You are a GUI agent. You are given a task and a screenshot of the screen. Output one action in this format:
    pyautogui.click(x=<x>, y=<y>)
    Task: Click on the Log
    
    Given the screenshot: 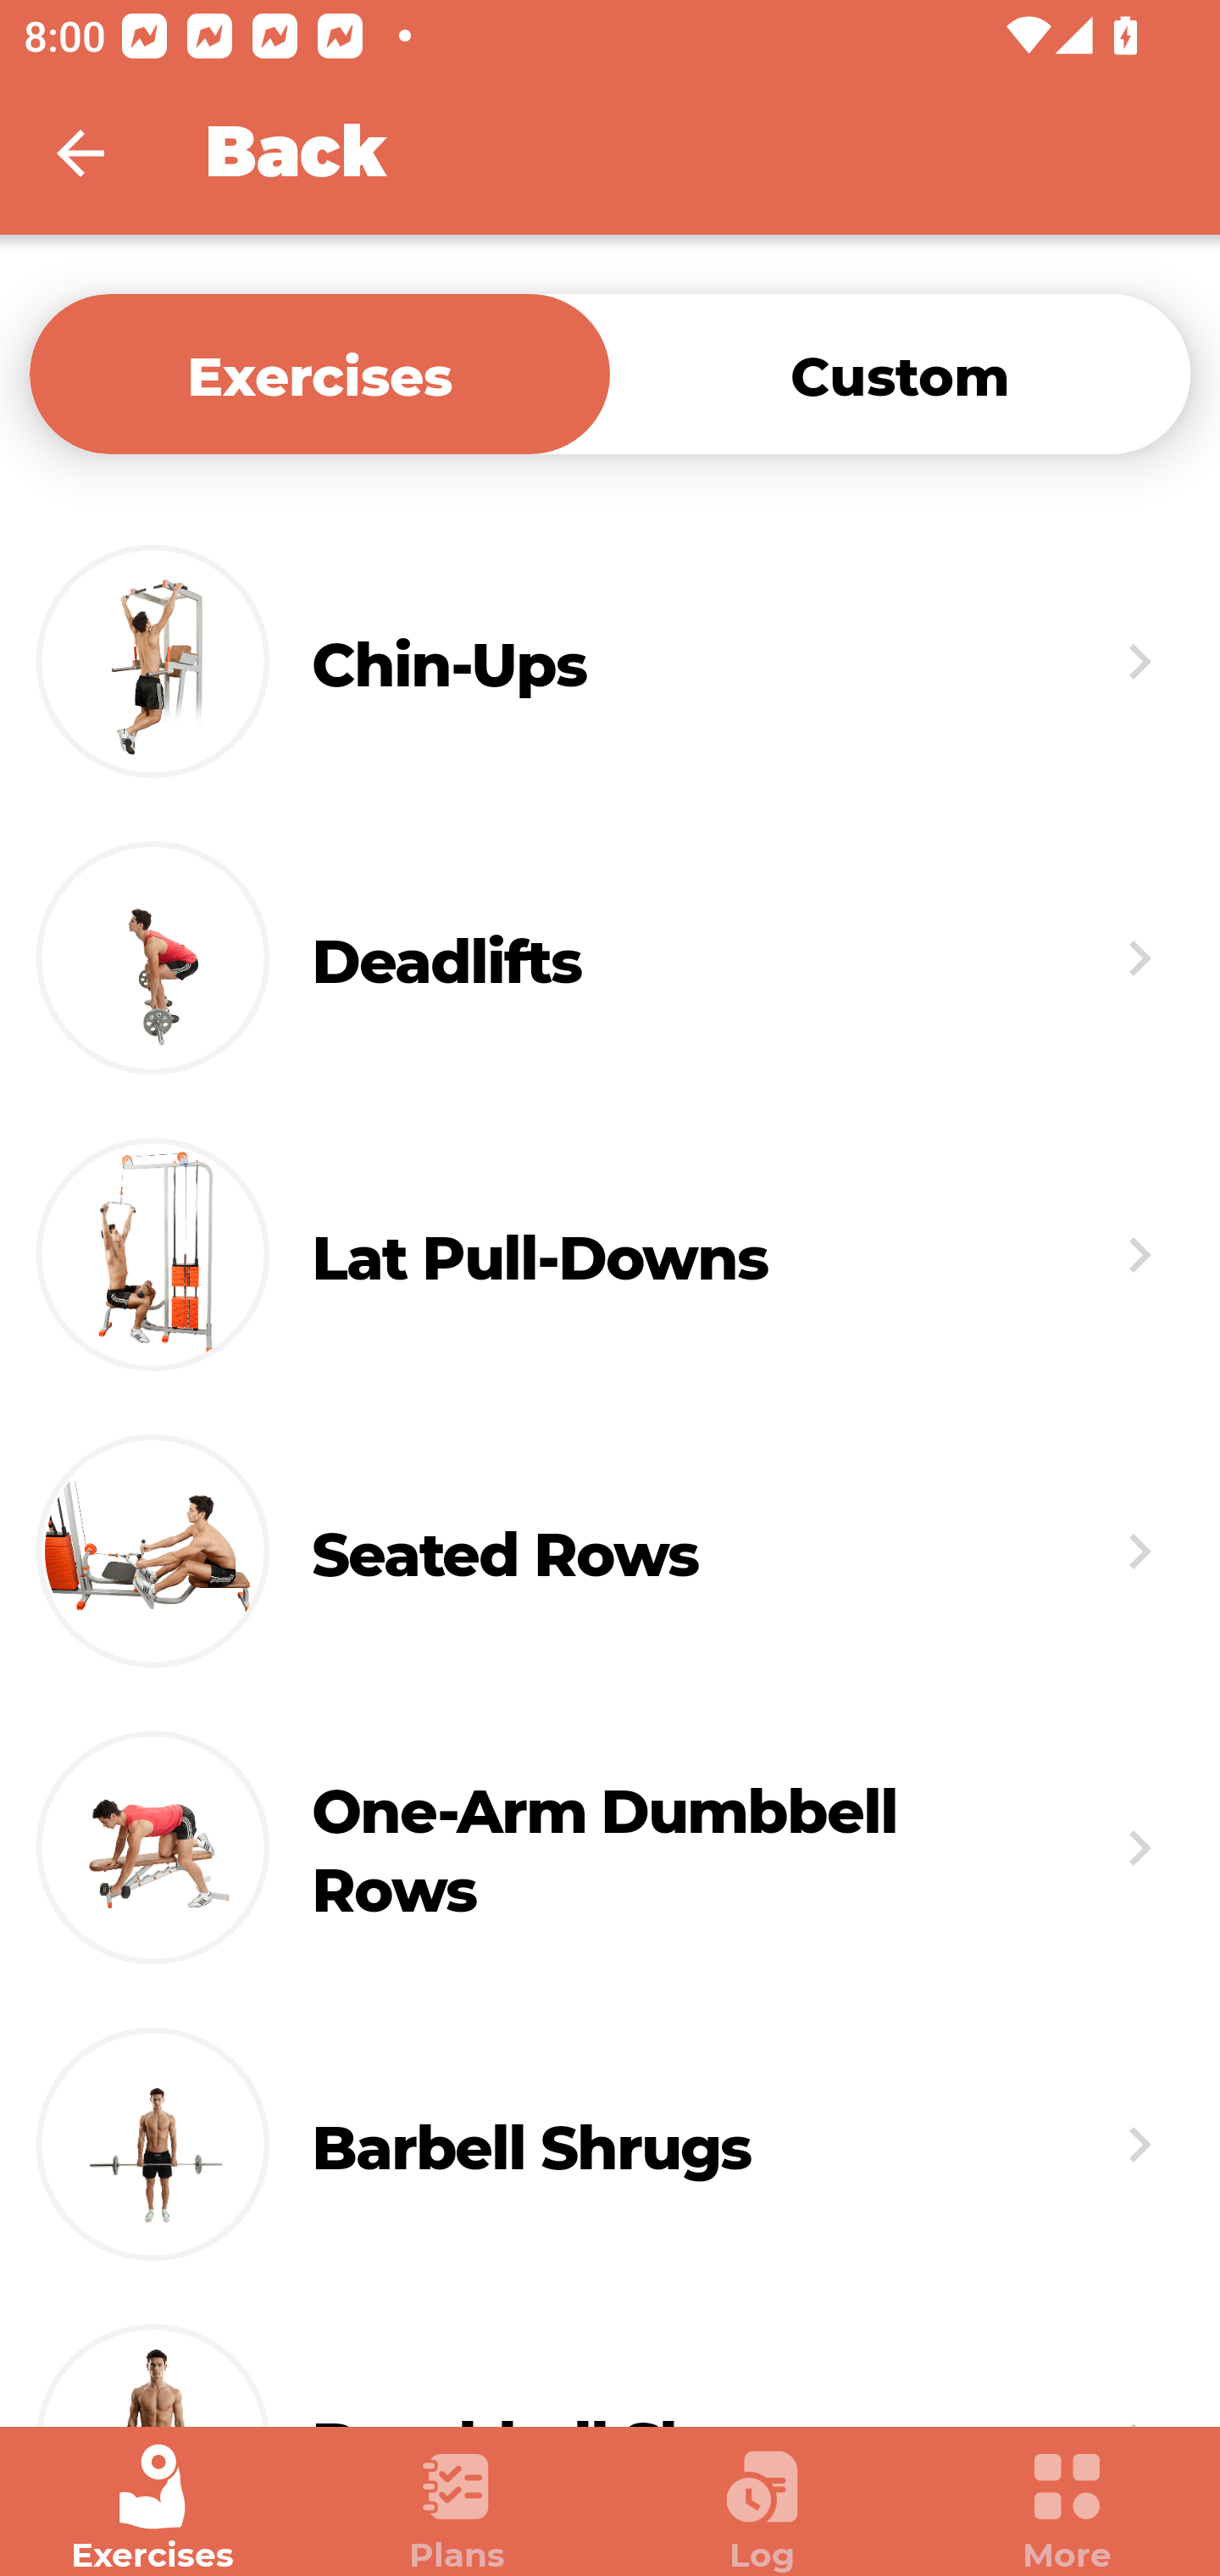 What is the action you would take?
    pyautogui.click(x=762, y=2508)
    